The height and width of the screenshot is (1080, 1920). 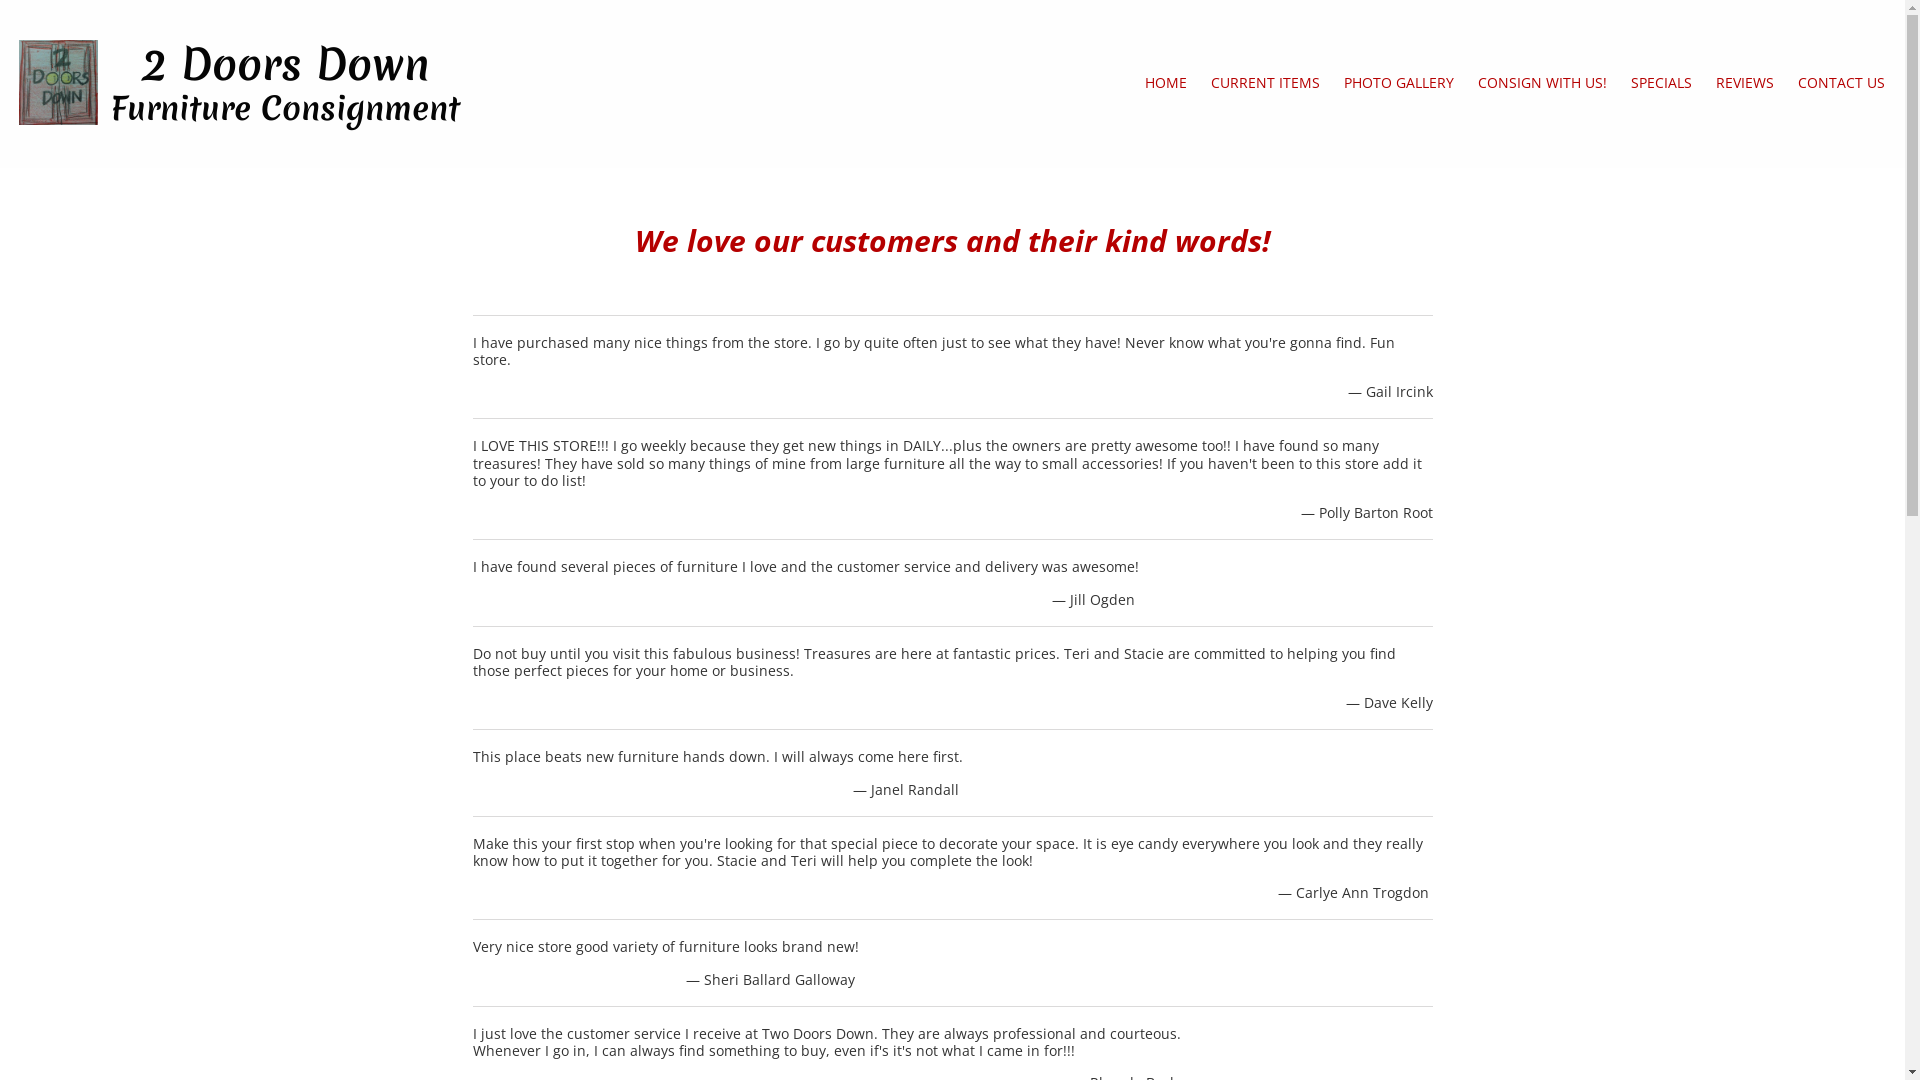 What do you see at coordinates (1266, 84) in the screenshot?
I see `CURRENT ITEMS` at bounding box center [1266, 84].